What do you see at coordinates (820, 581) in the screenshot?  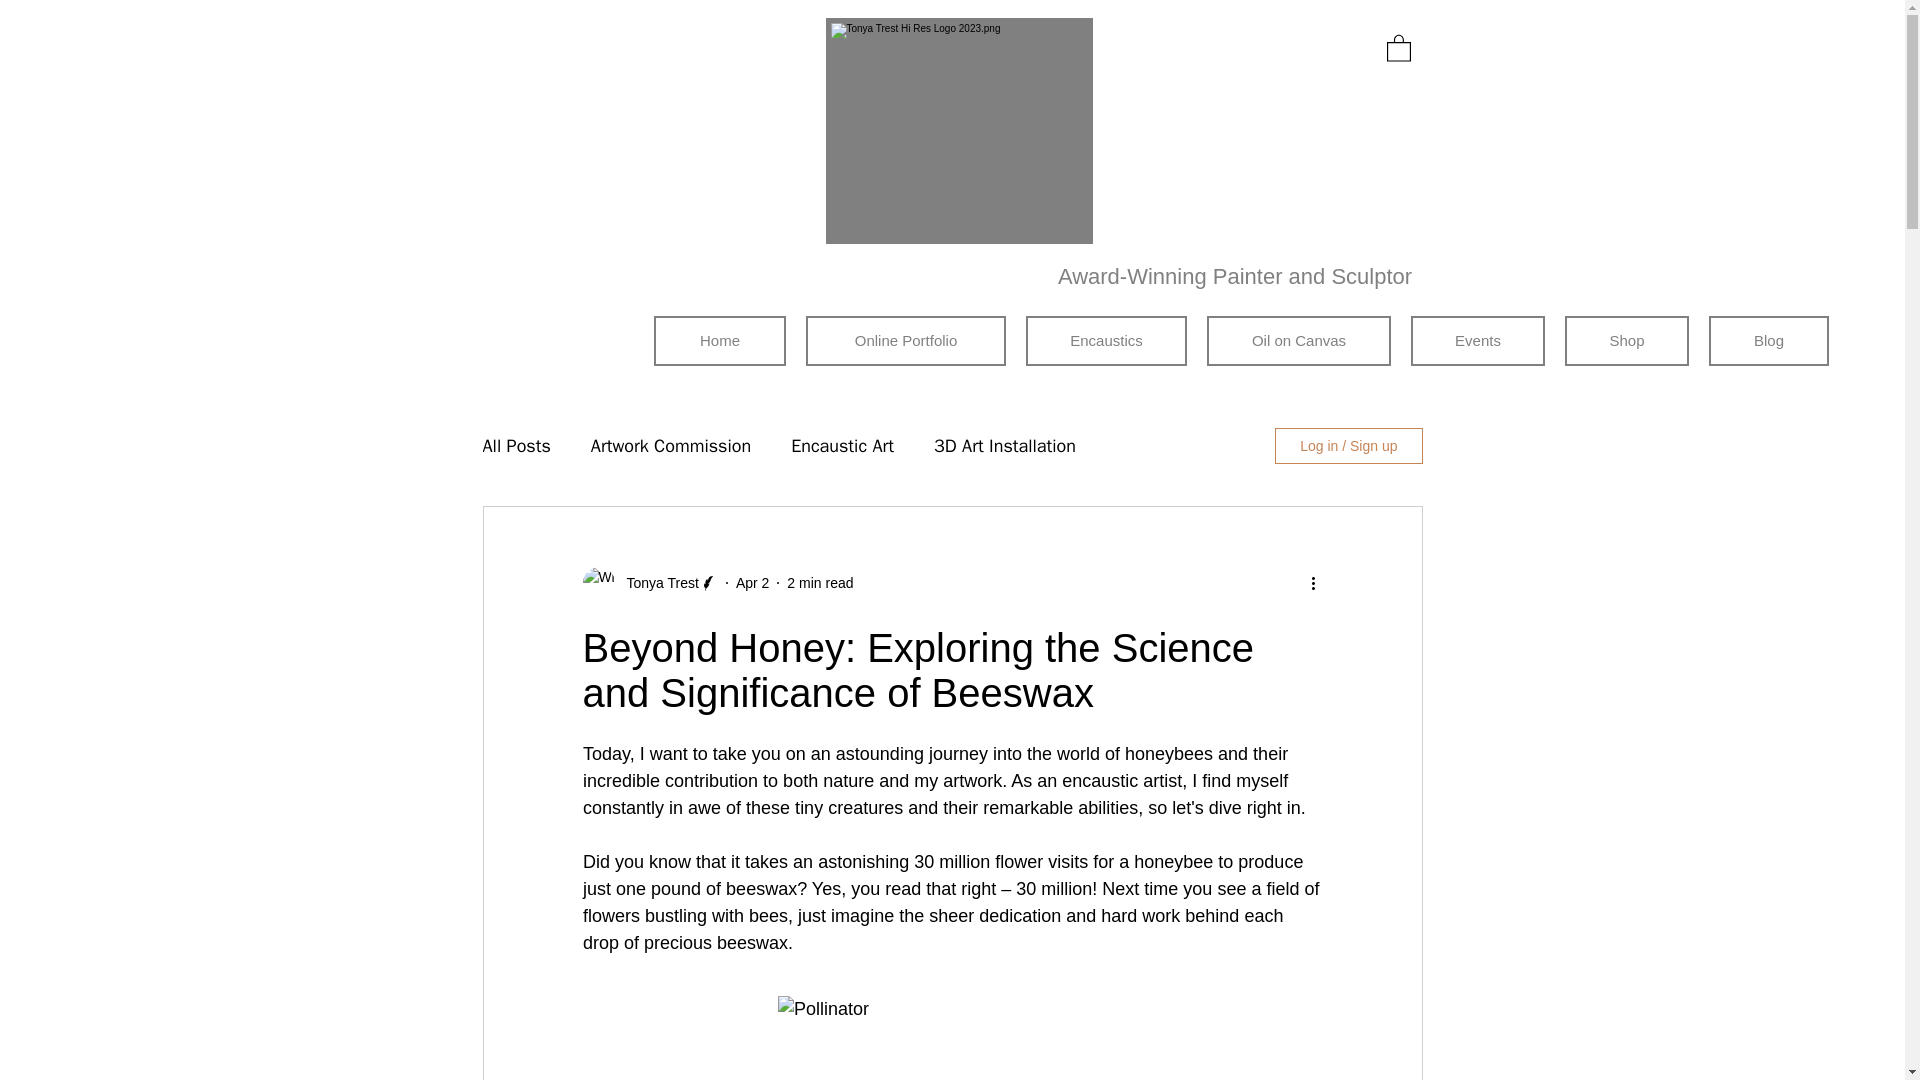 I see `2 min read` at bounding box center [820, 581].